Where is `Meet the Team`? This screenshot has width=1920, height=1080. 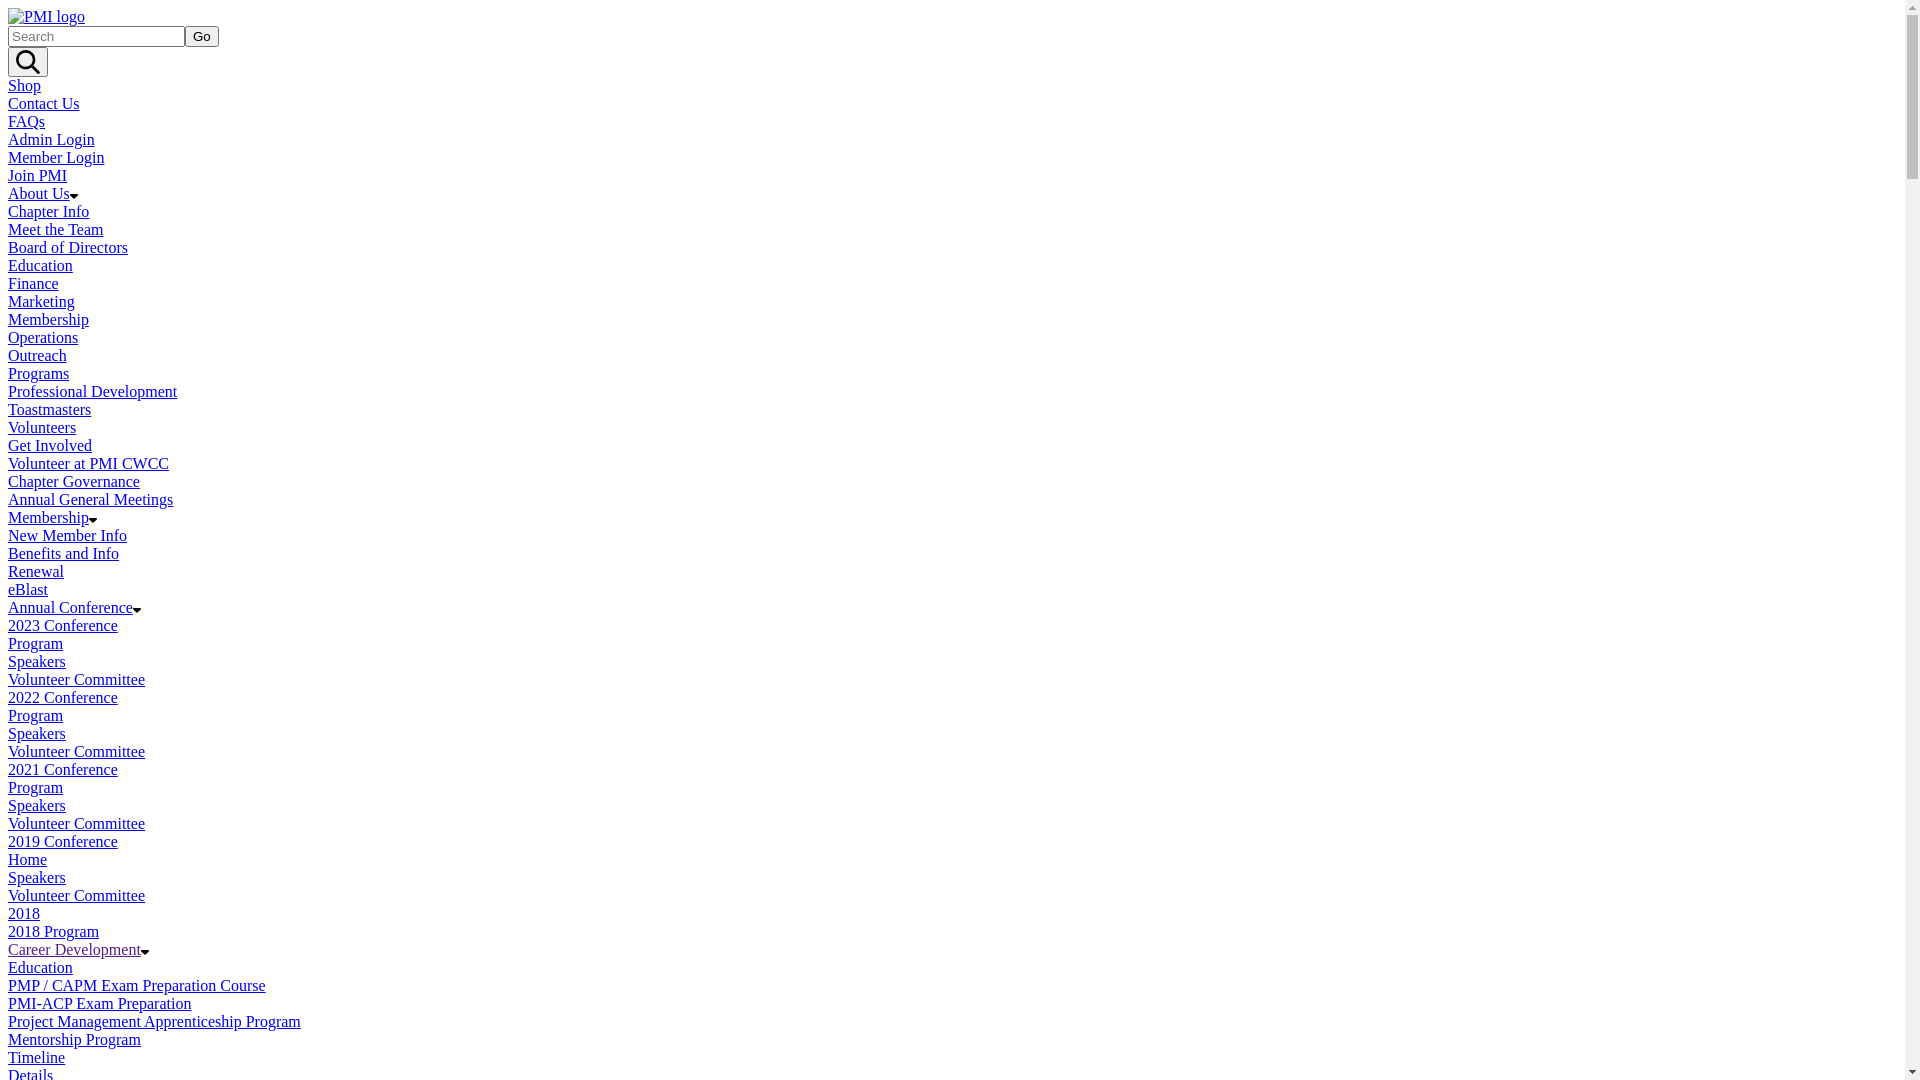
Meet the Team is located at coordinates (56, 230).